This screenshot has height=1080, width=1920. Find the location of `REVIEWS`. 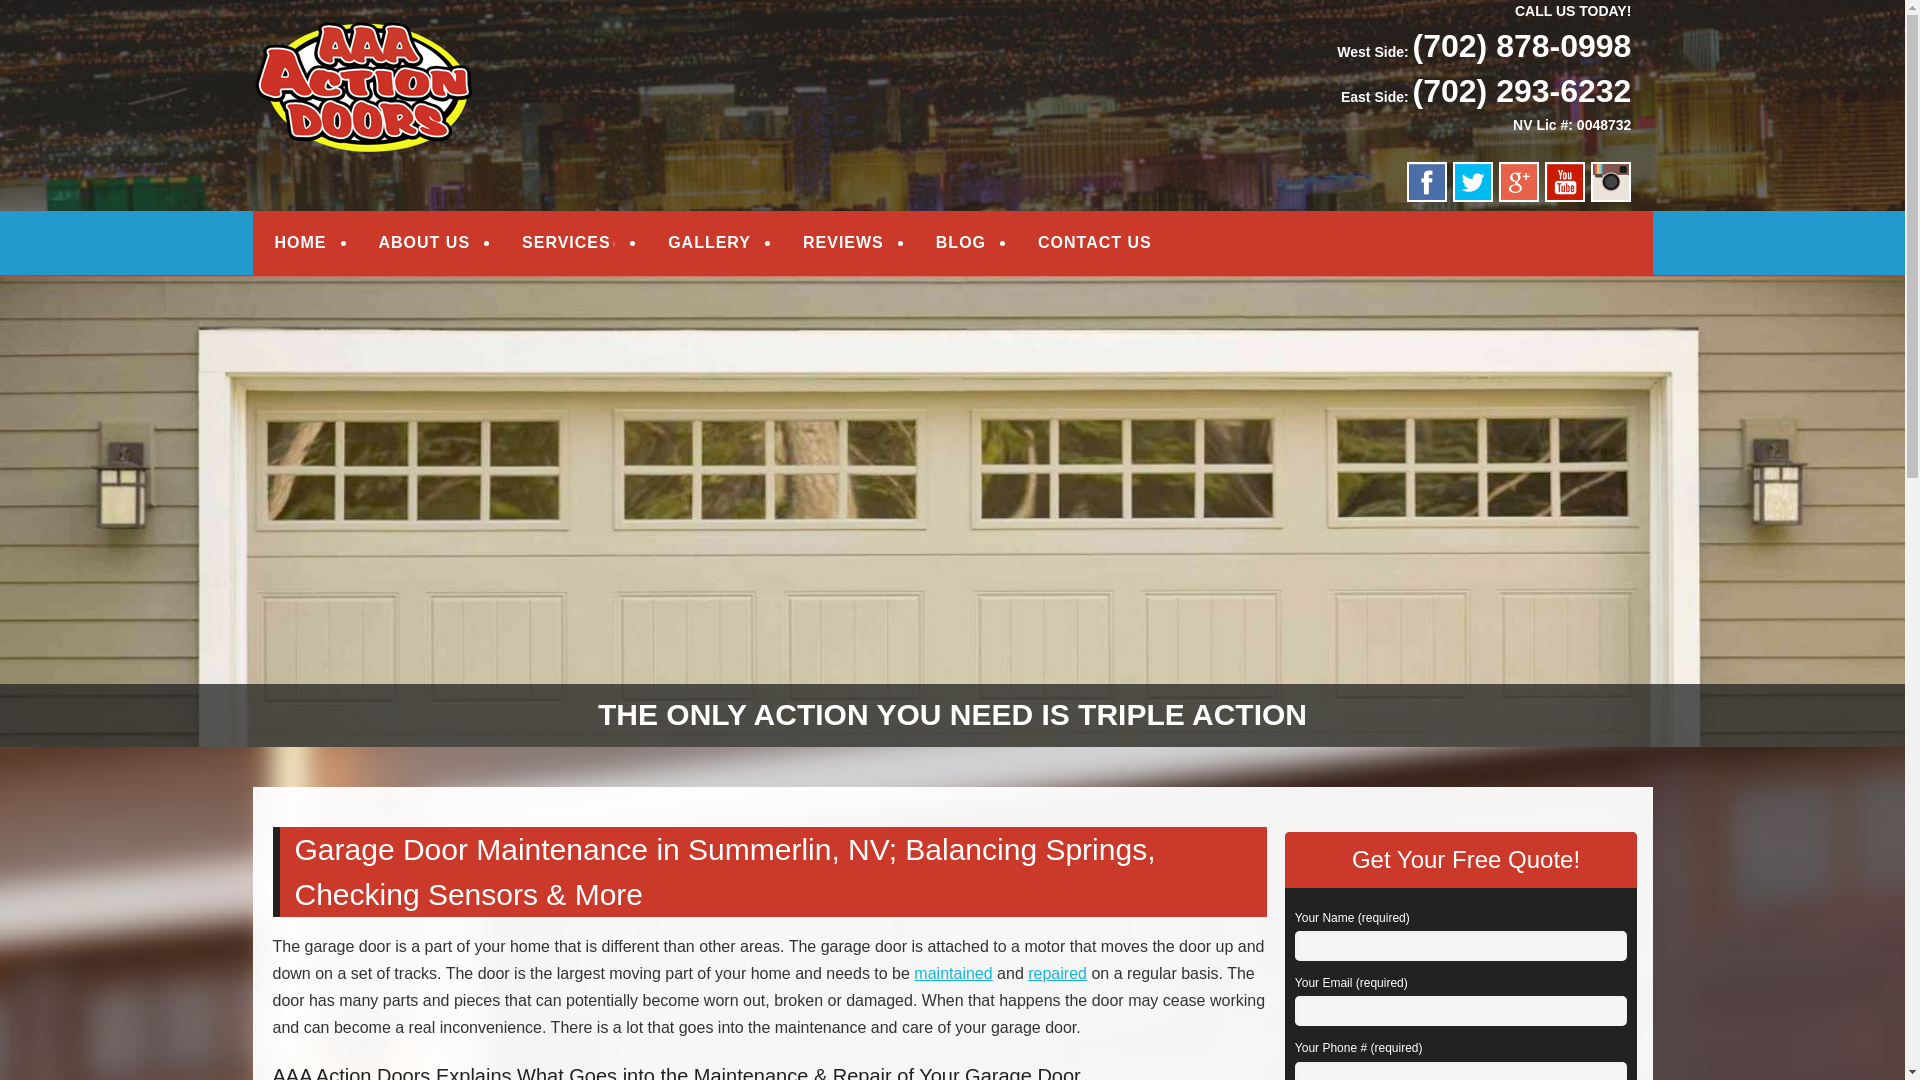

REVIEWS is located at coordinates (843, 242).